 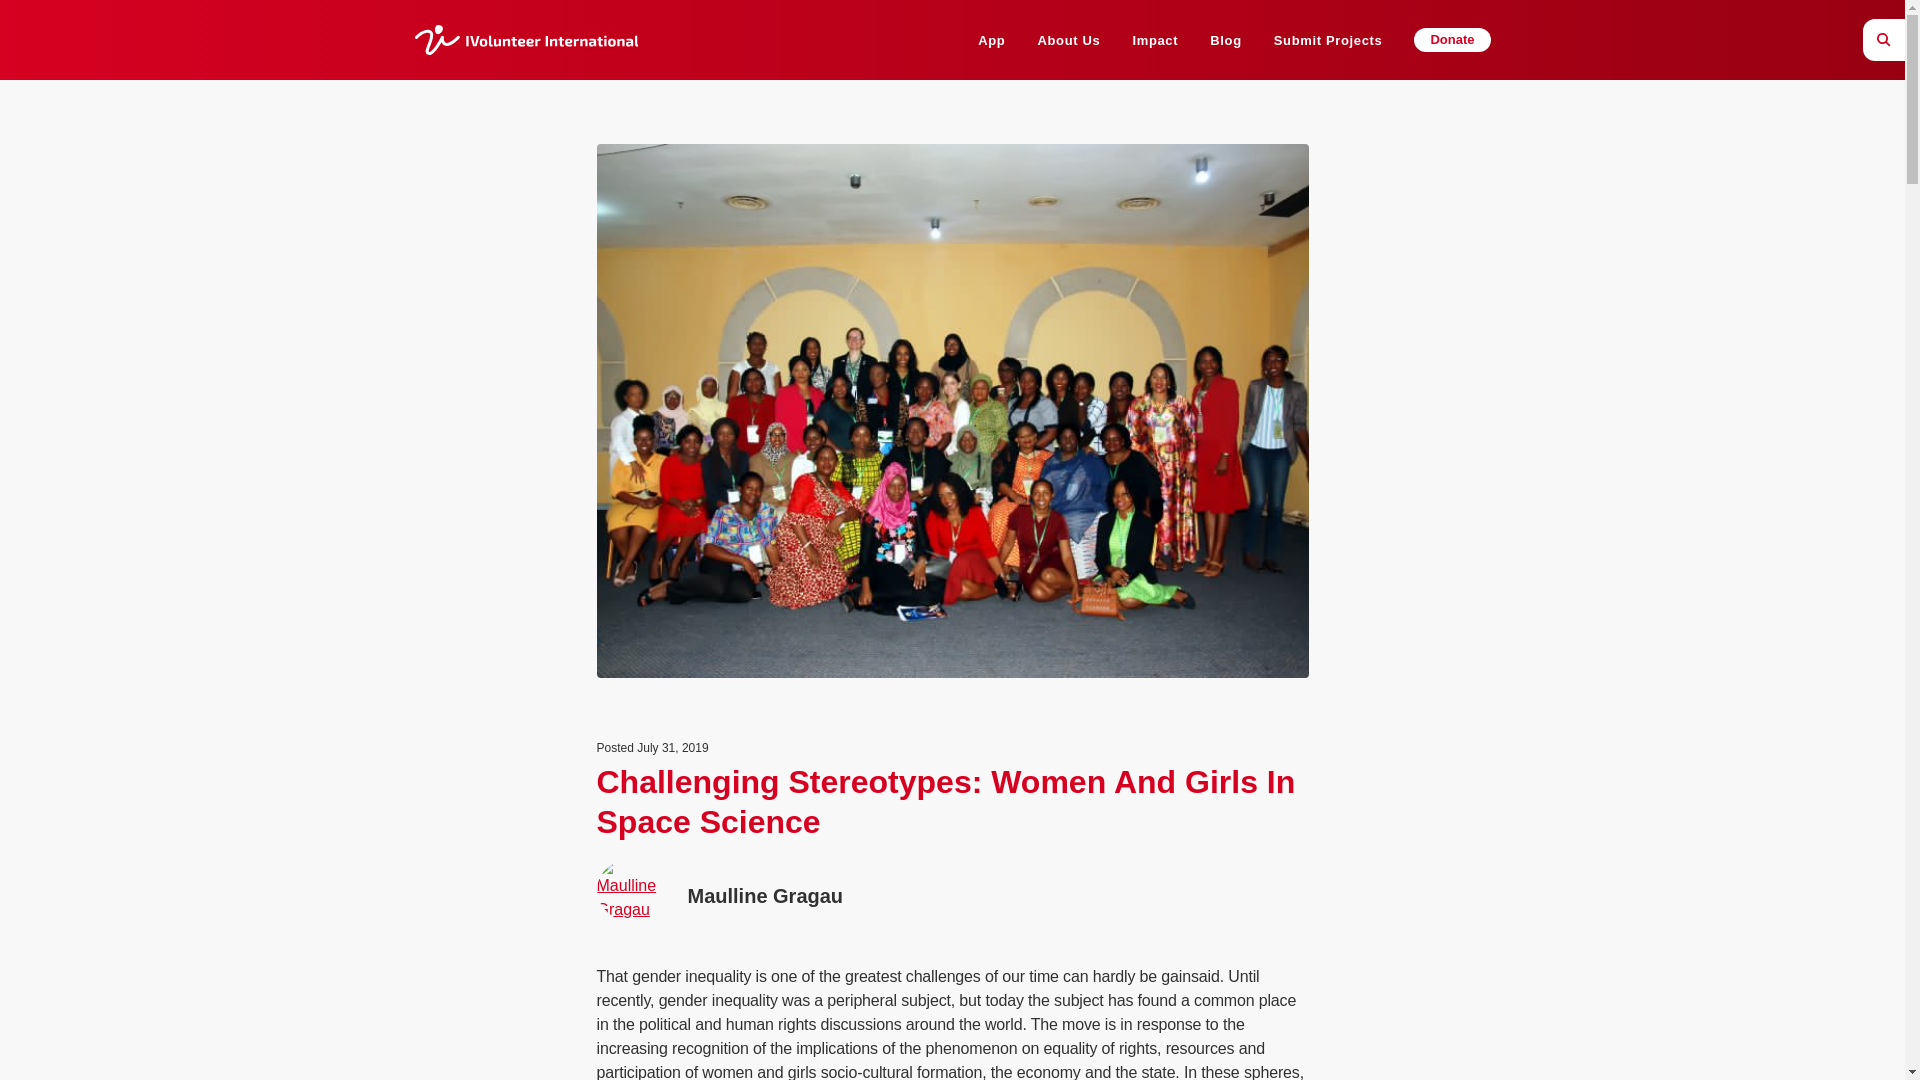 I want to click on July 31, 2019, so click(x=672, y=747).